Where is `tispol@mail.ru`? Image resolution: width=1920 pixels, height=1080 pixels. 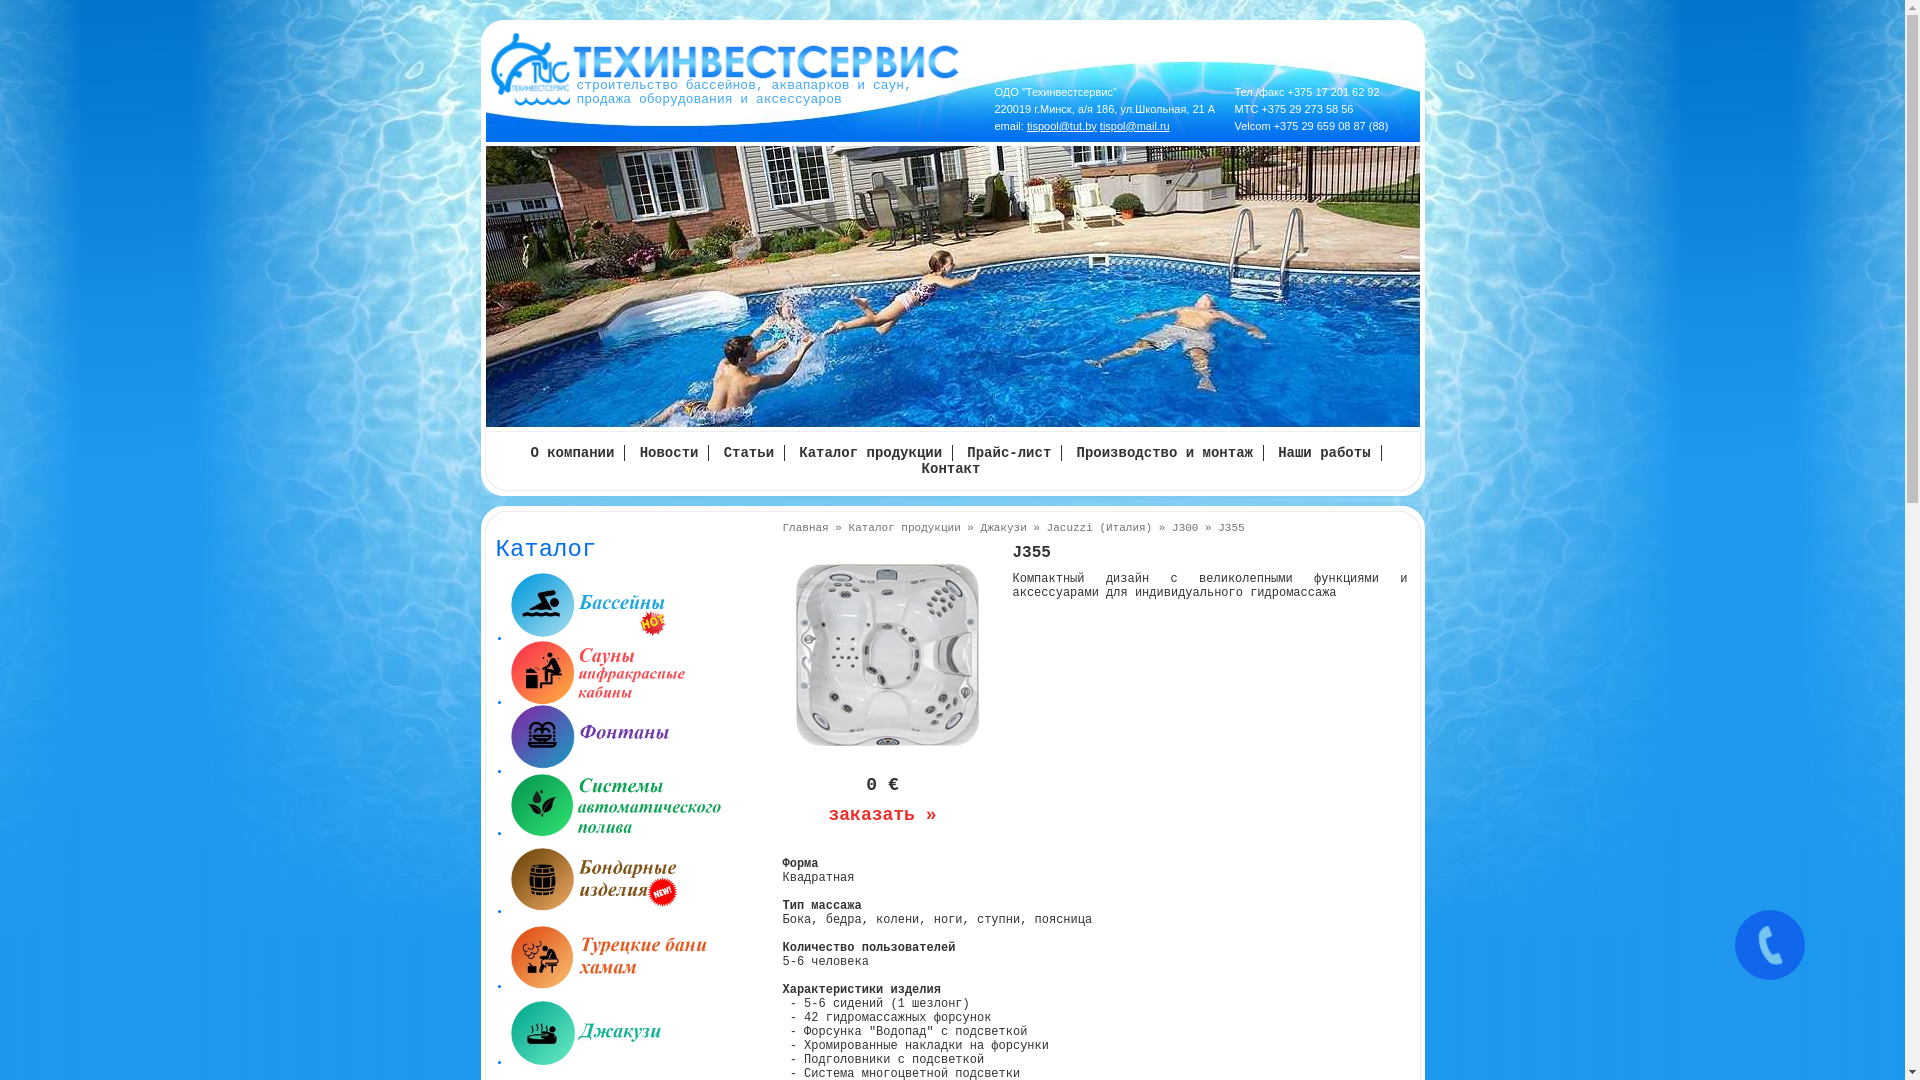
tispol@mail.ru is located at coordinates (1135, 126).